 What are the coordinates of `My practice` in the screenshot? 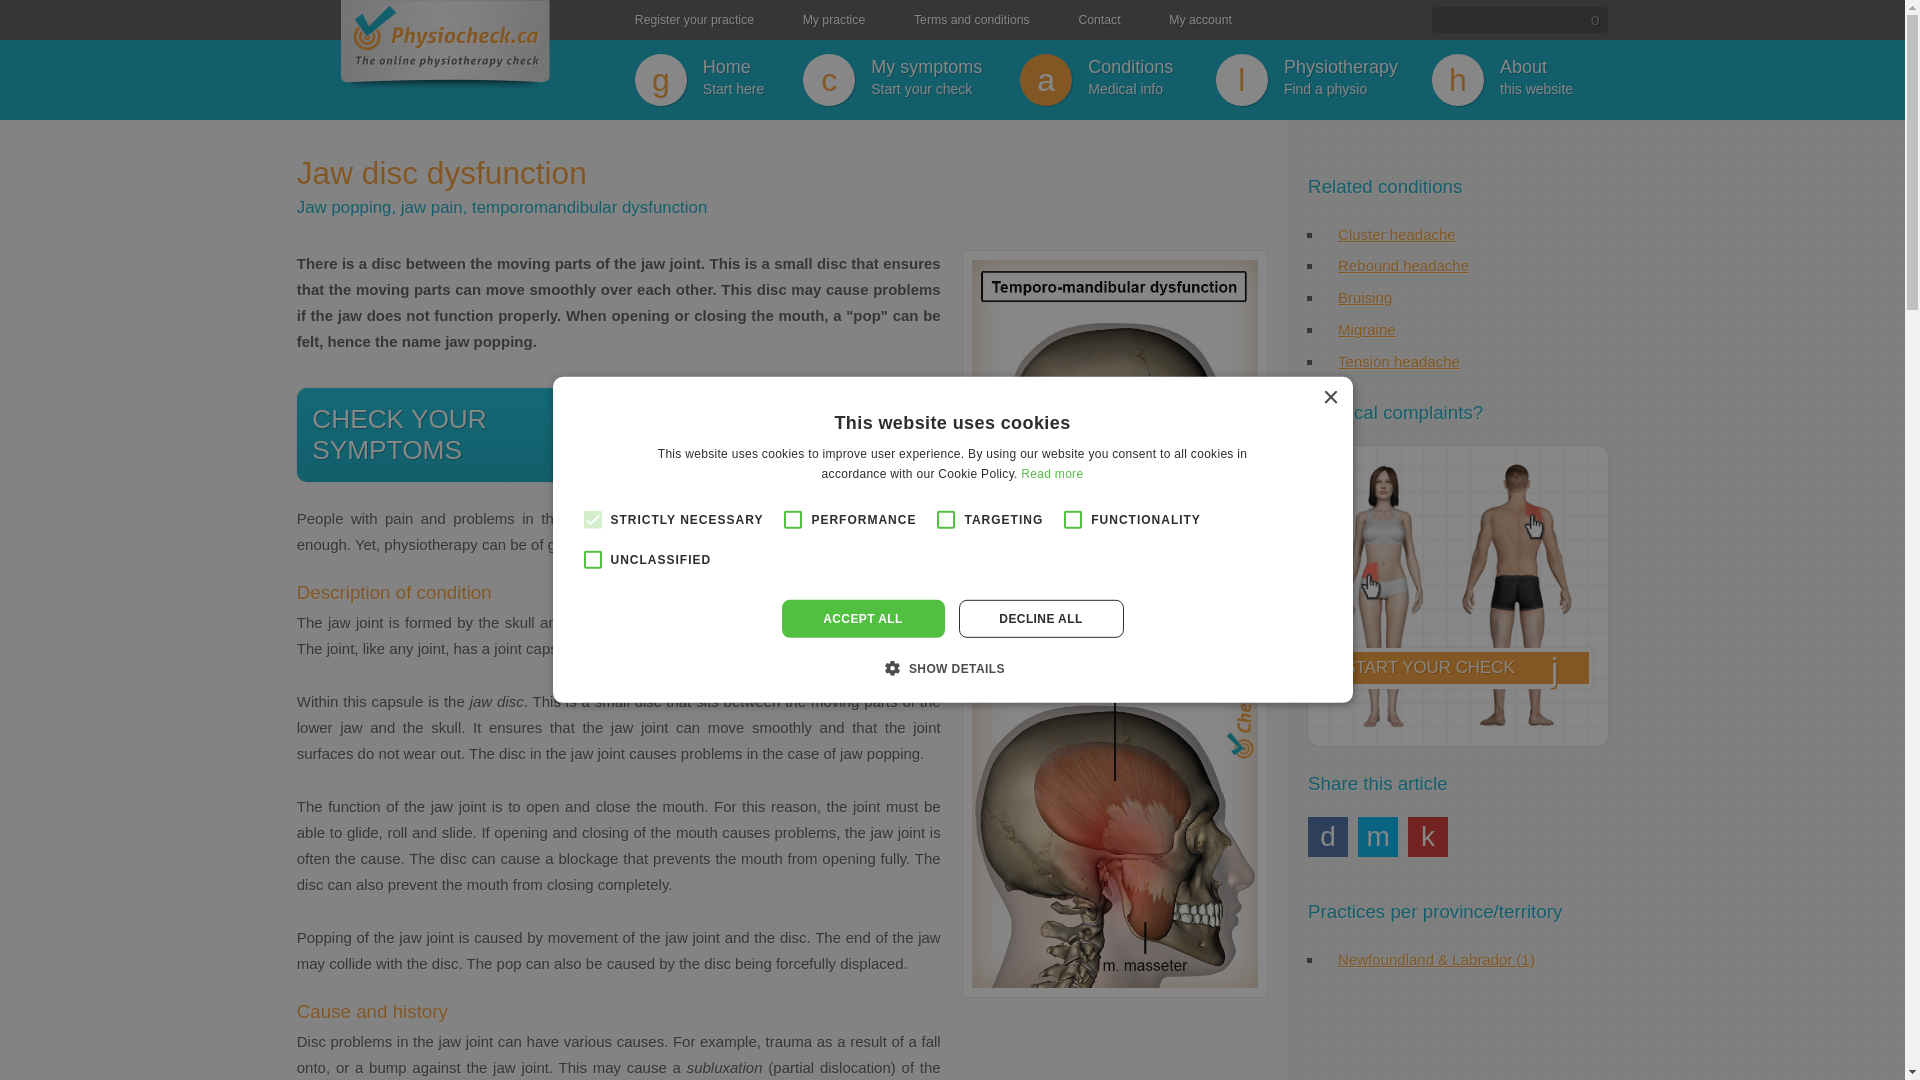 It's located at (971, 20).